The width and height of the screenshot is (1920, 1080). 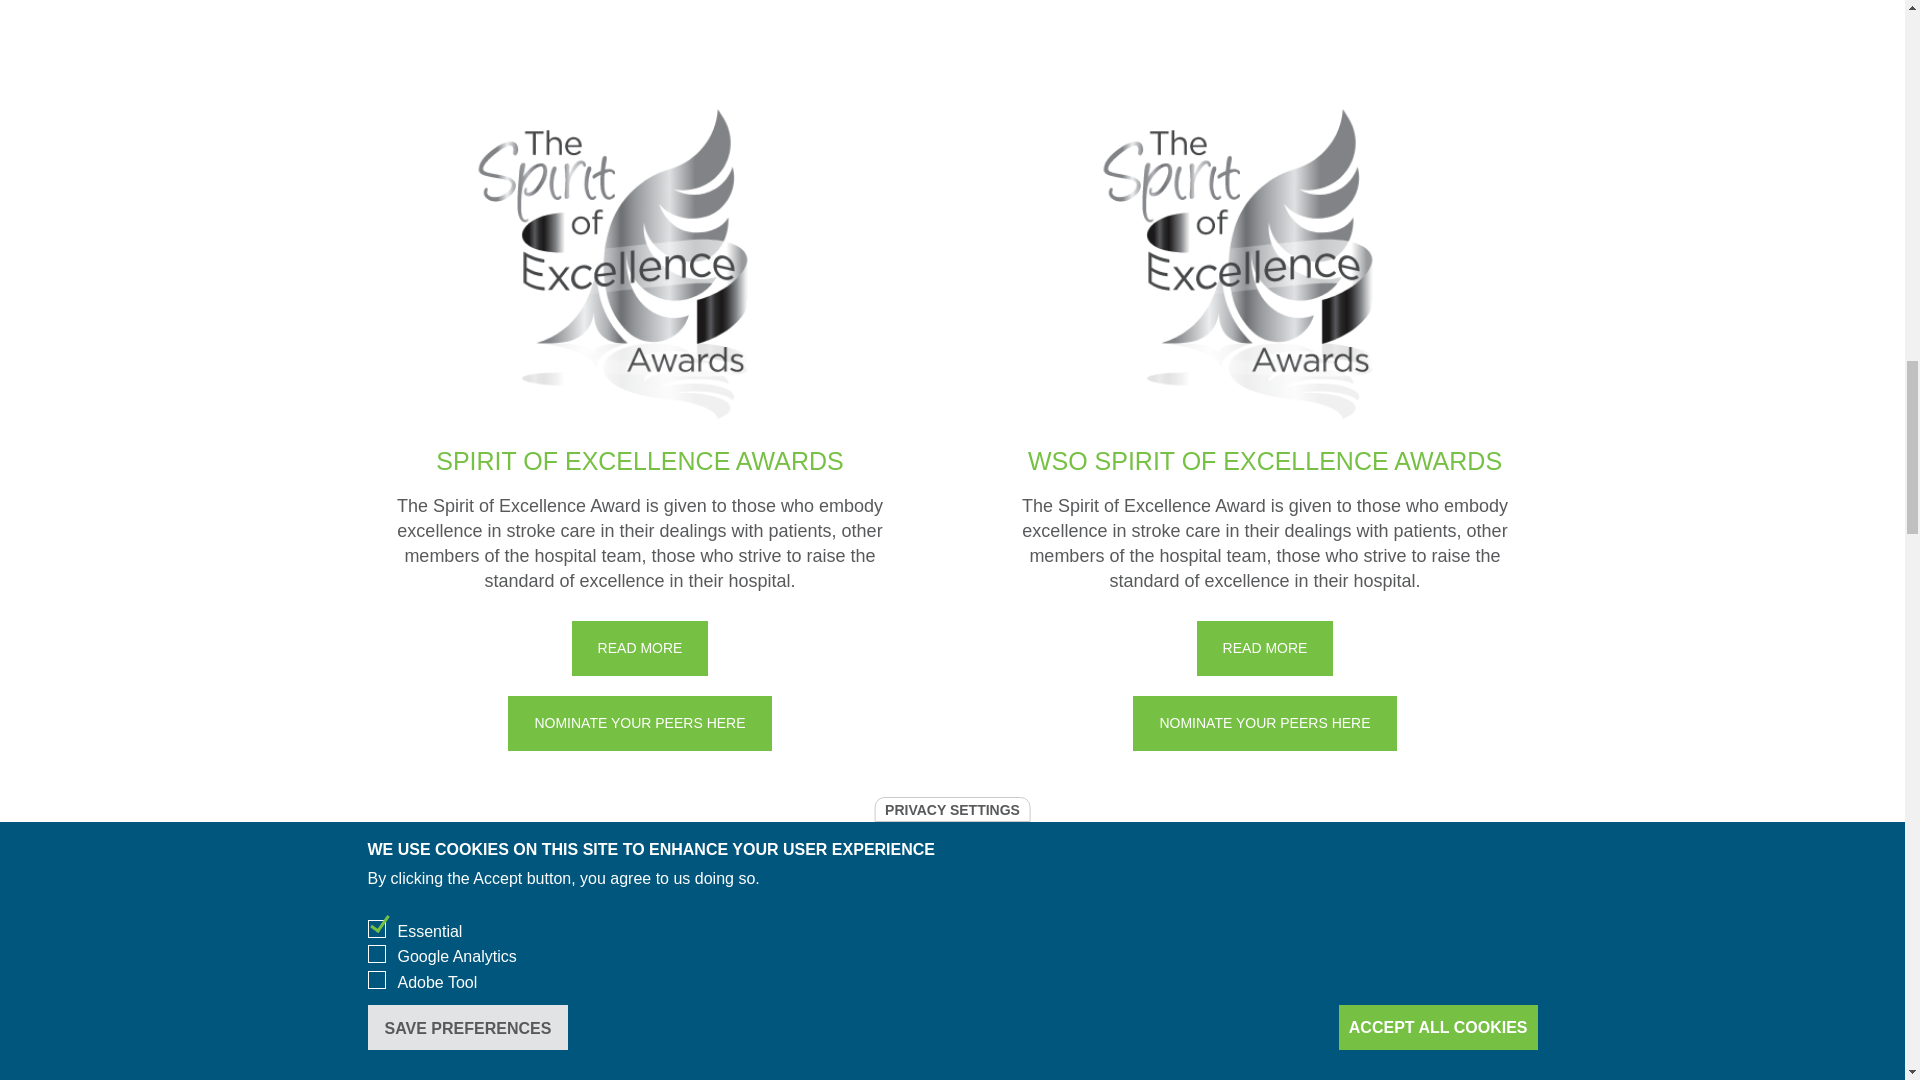 What do you see at coordinates (876, 1078) in the screenshot?
I see `READ MORE` at bounding box center [876, 1078].